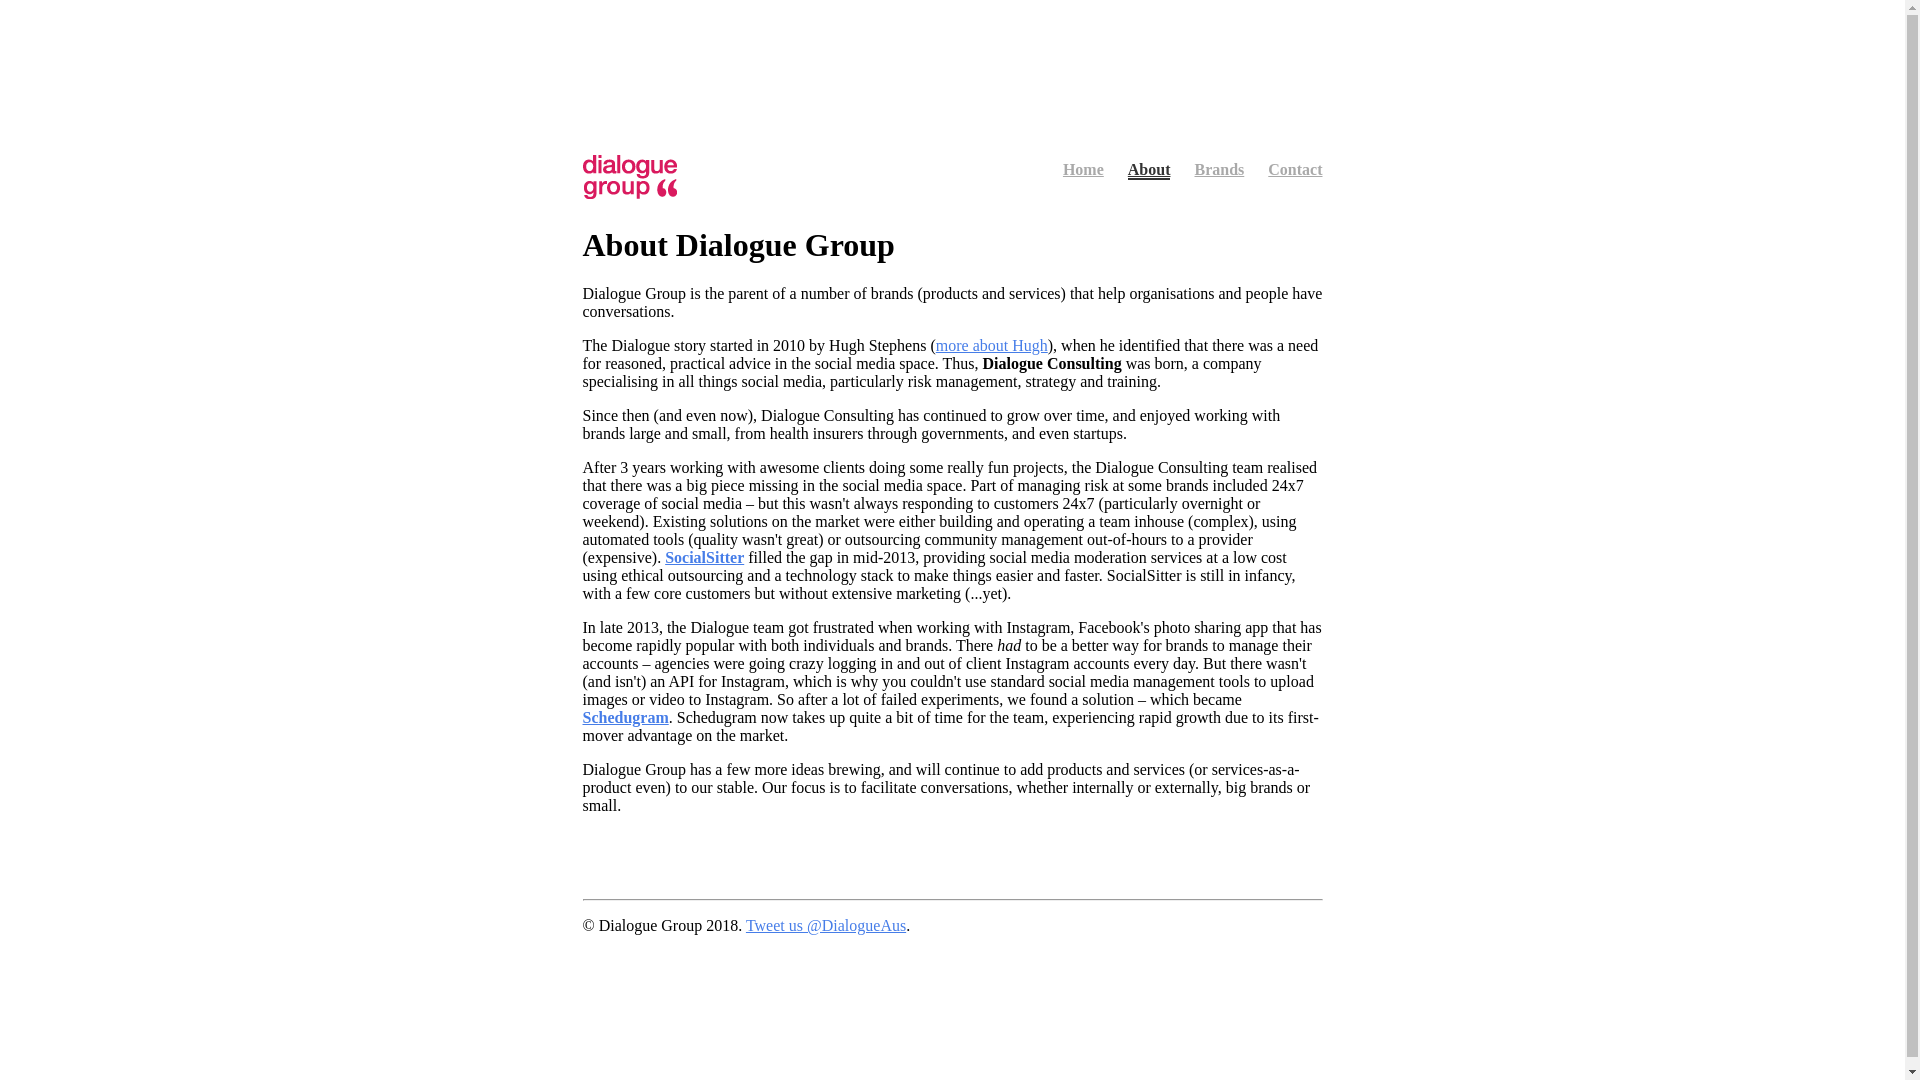  What do you see at coordinates (1150, 170) in the screenshot?
I see `About` at bounding box center [1150, 170].